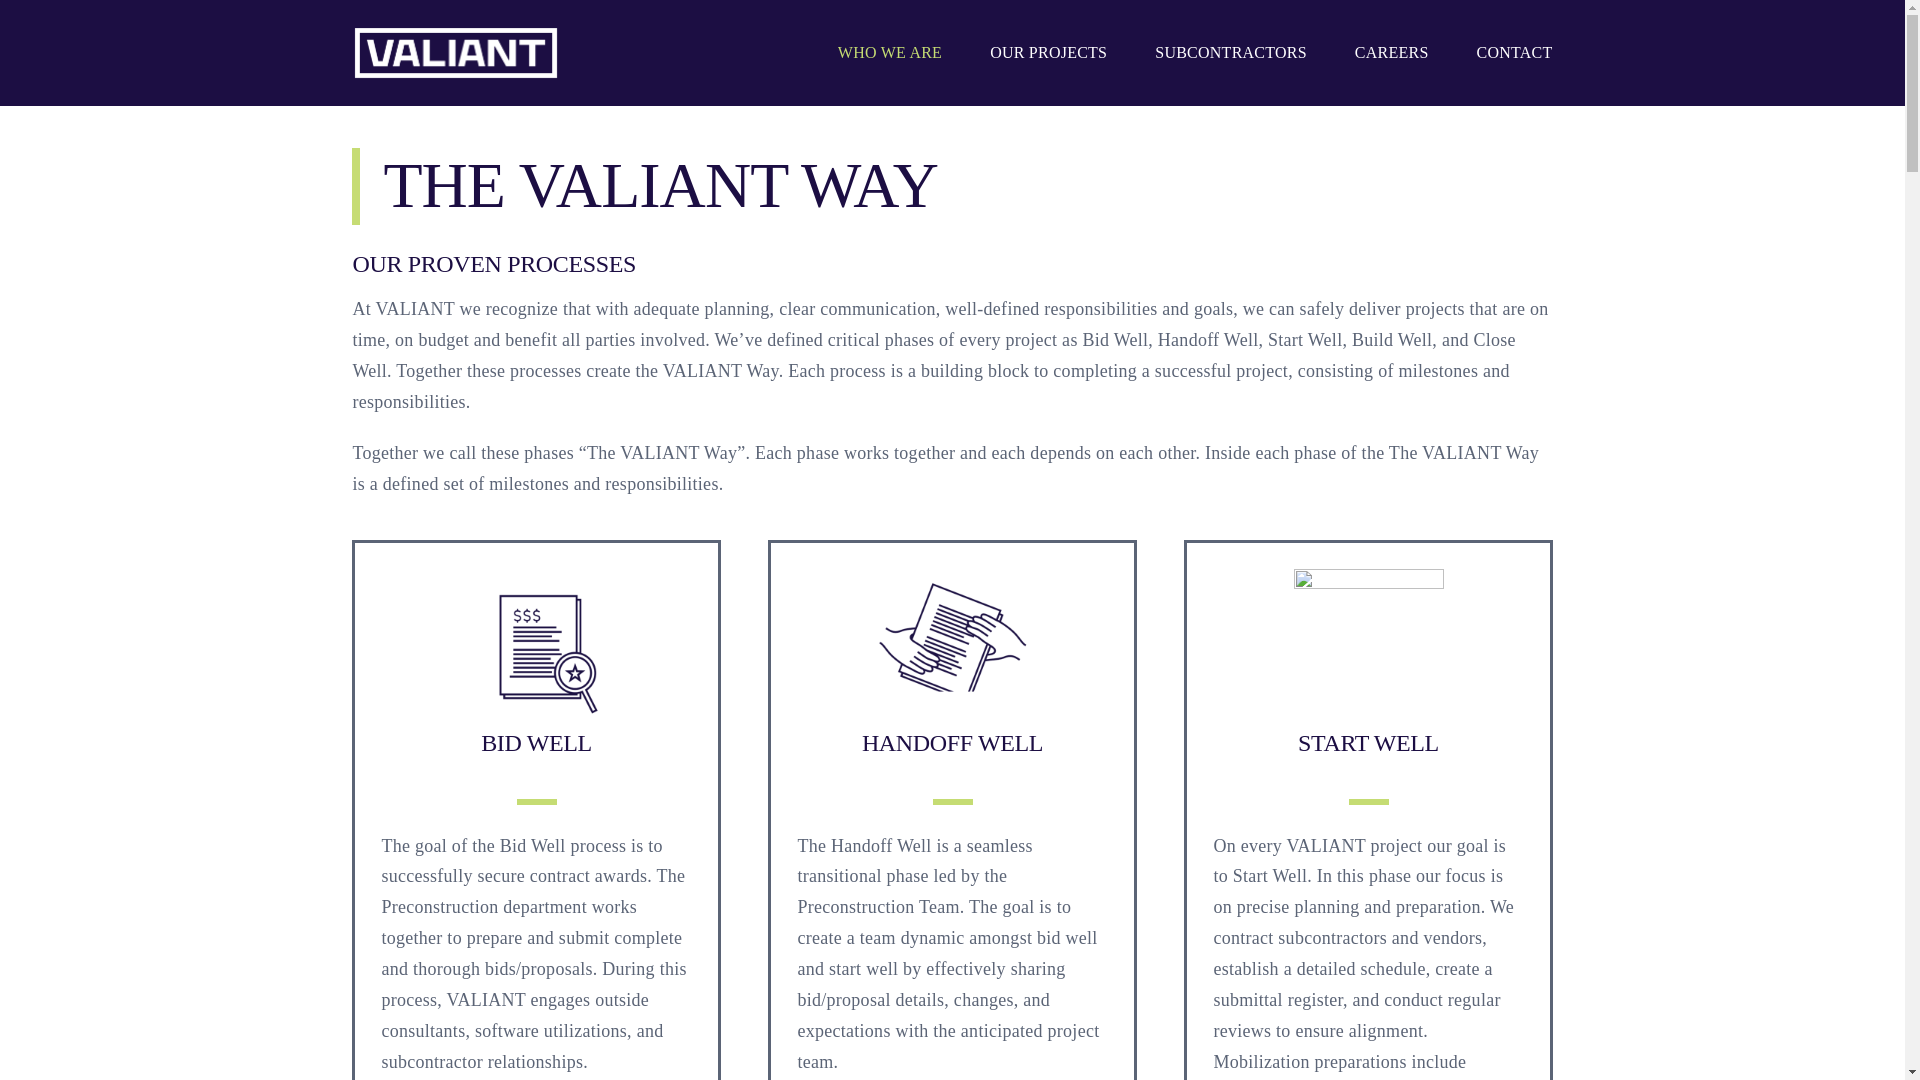 The image size is (1920, 1080). I want to click on WHO WE ARE, so click(890, 52).